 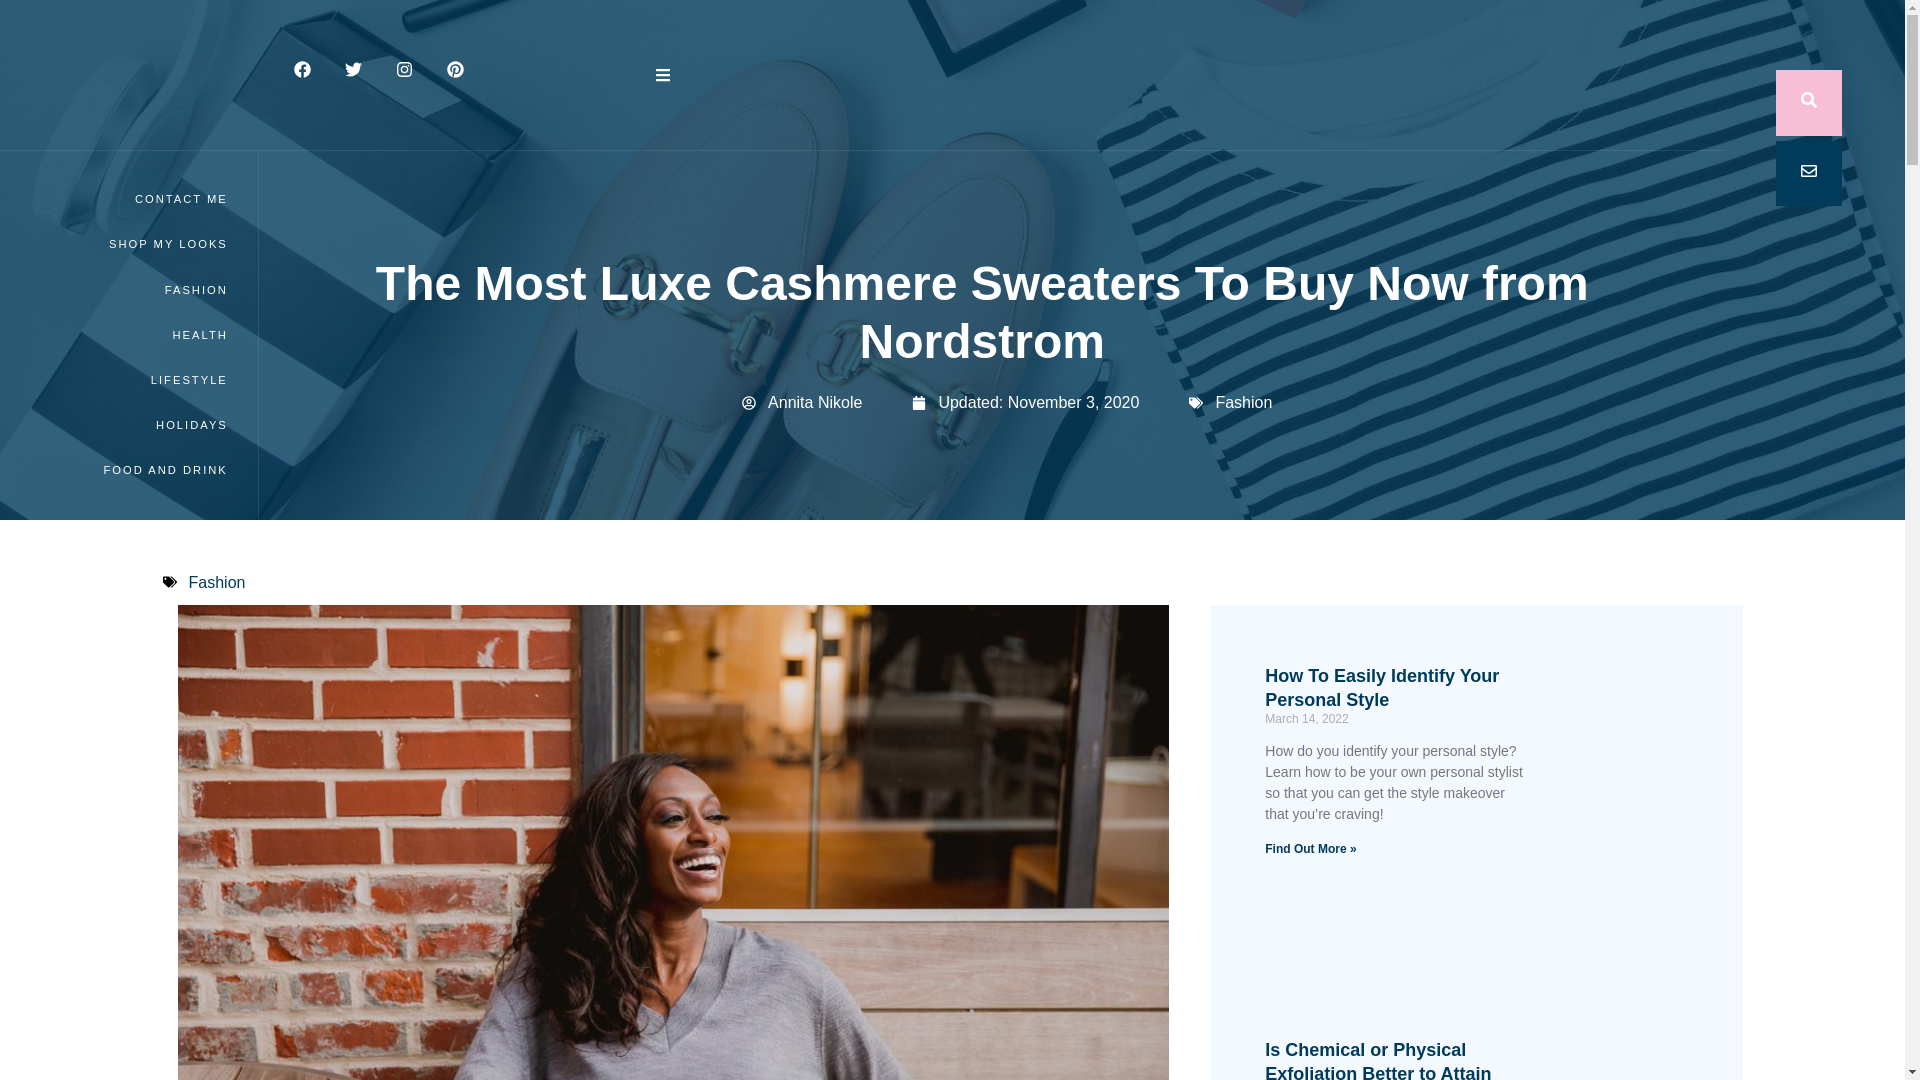 I want to click on Updated: November 3, 2020, so click(x=1025, y=402).